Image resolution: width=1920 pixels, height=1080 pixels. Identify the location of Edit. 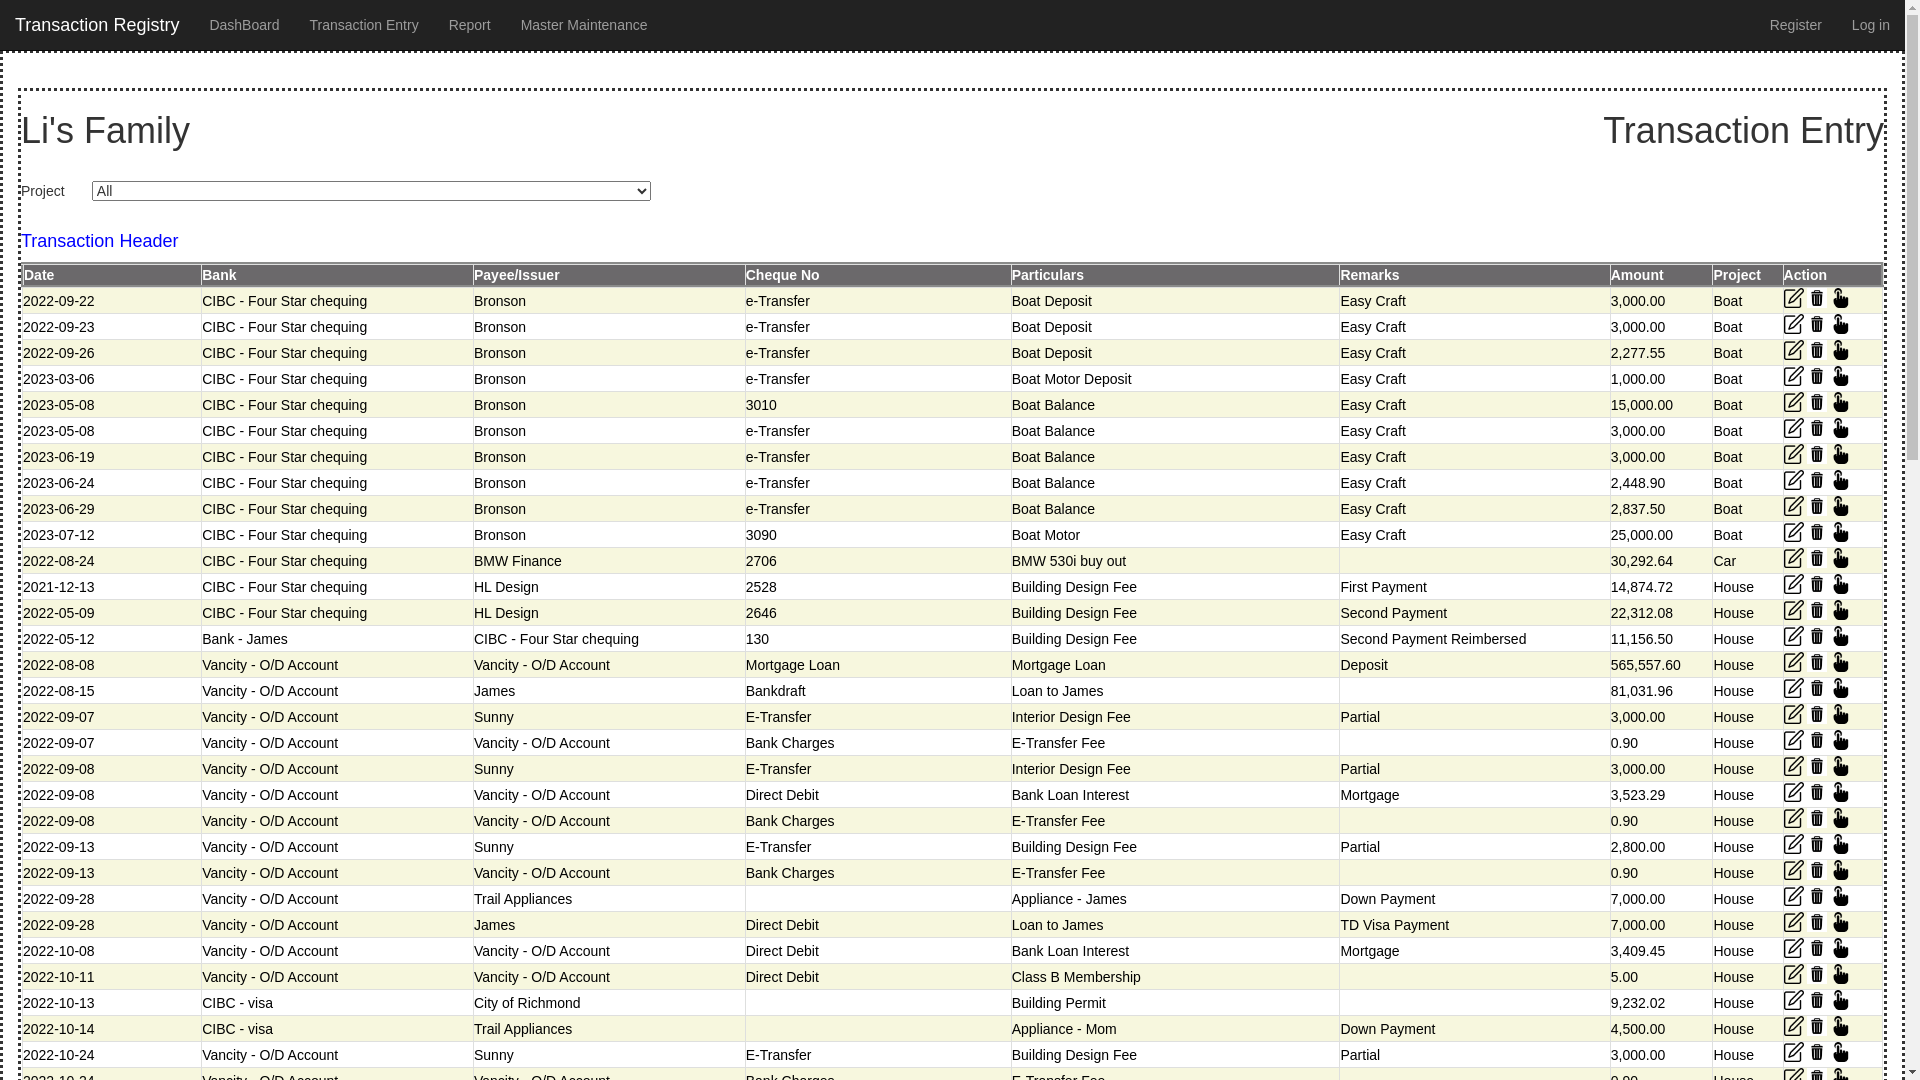
(1794, 532).